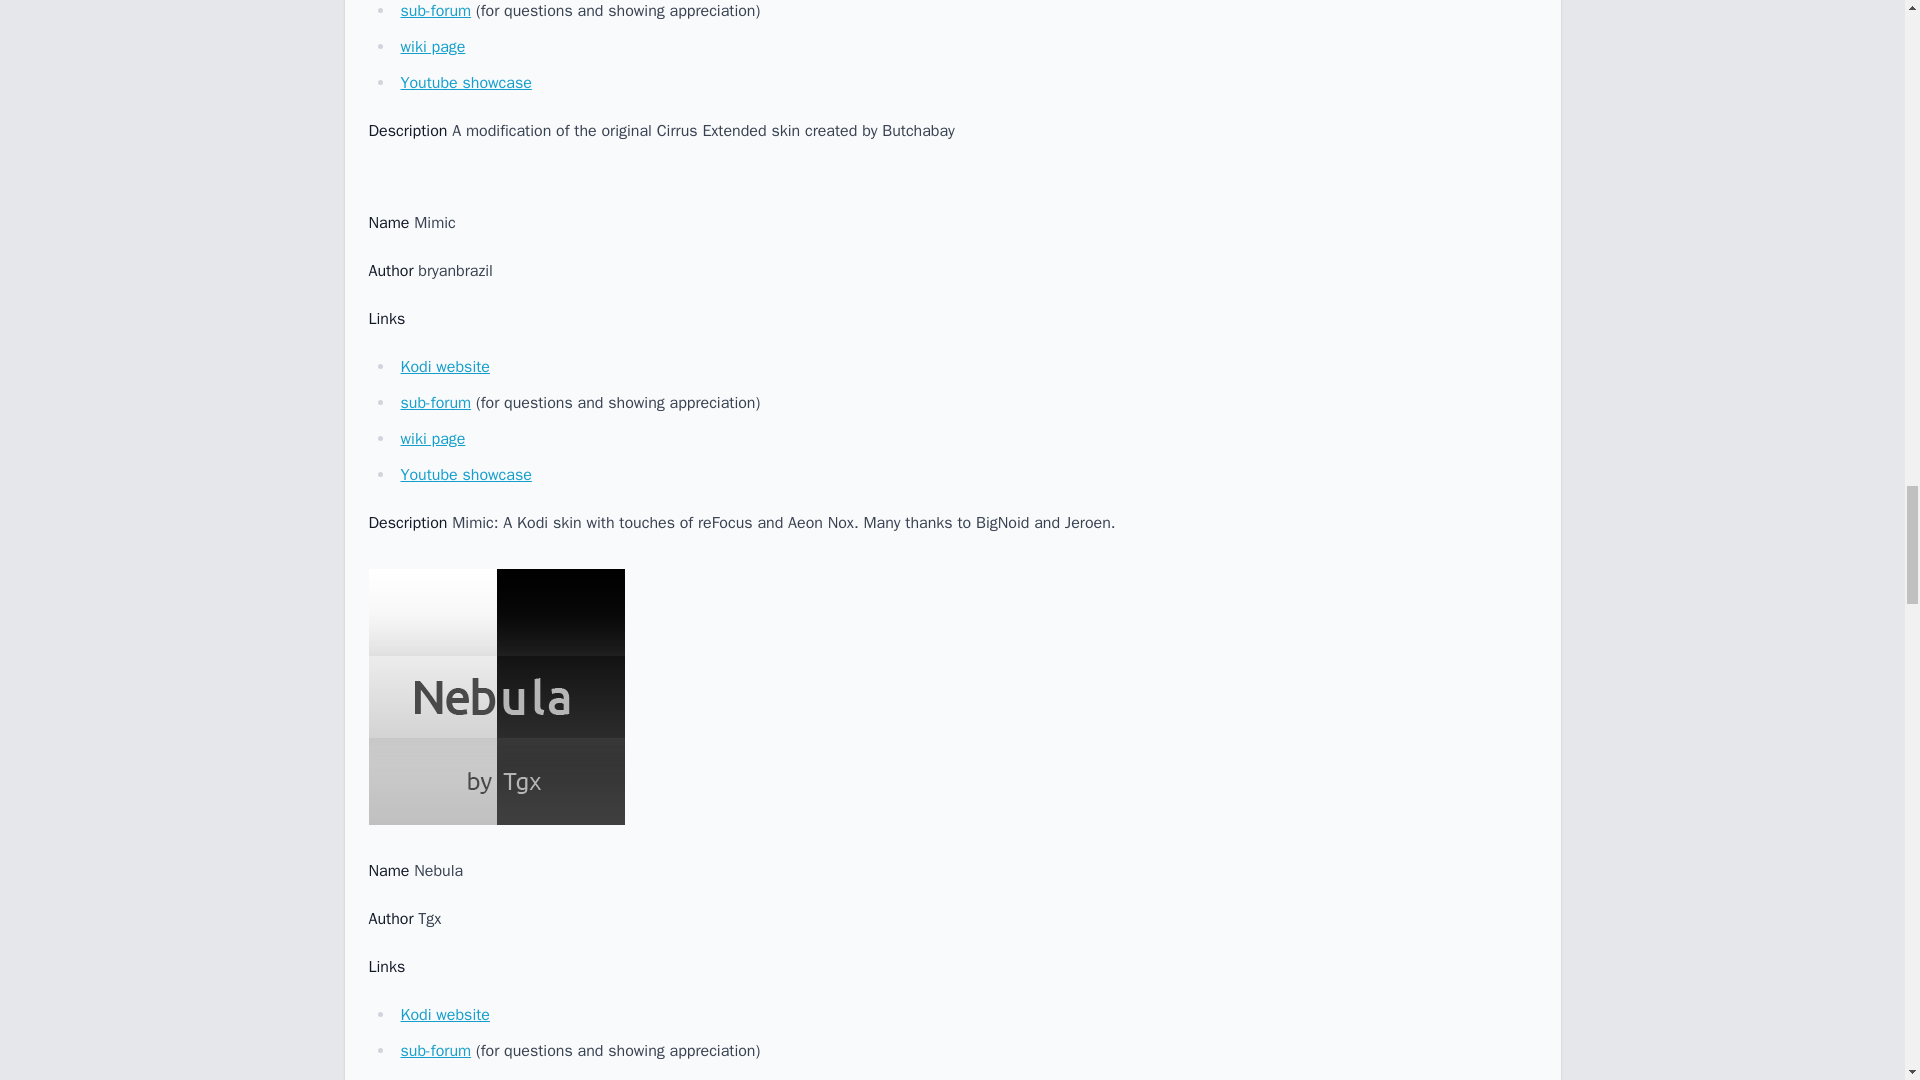  Describe the element at coordinates (432, 46) in the screenshot. I see `wiki page` at that location.